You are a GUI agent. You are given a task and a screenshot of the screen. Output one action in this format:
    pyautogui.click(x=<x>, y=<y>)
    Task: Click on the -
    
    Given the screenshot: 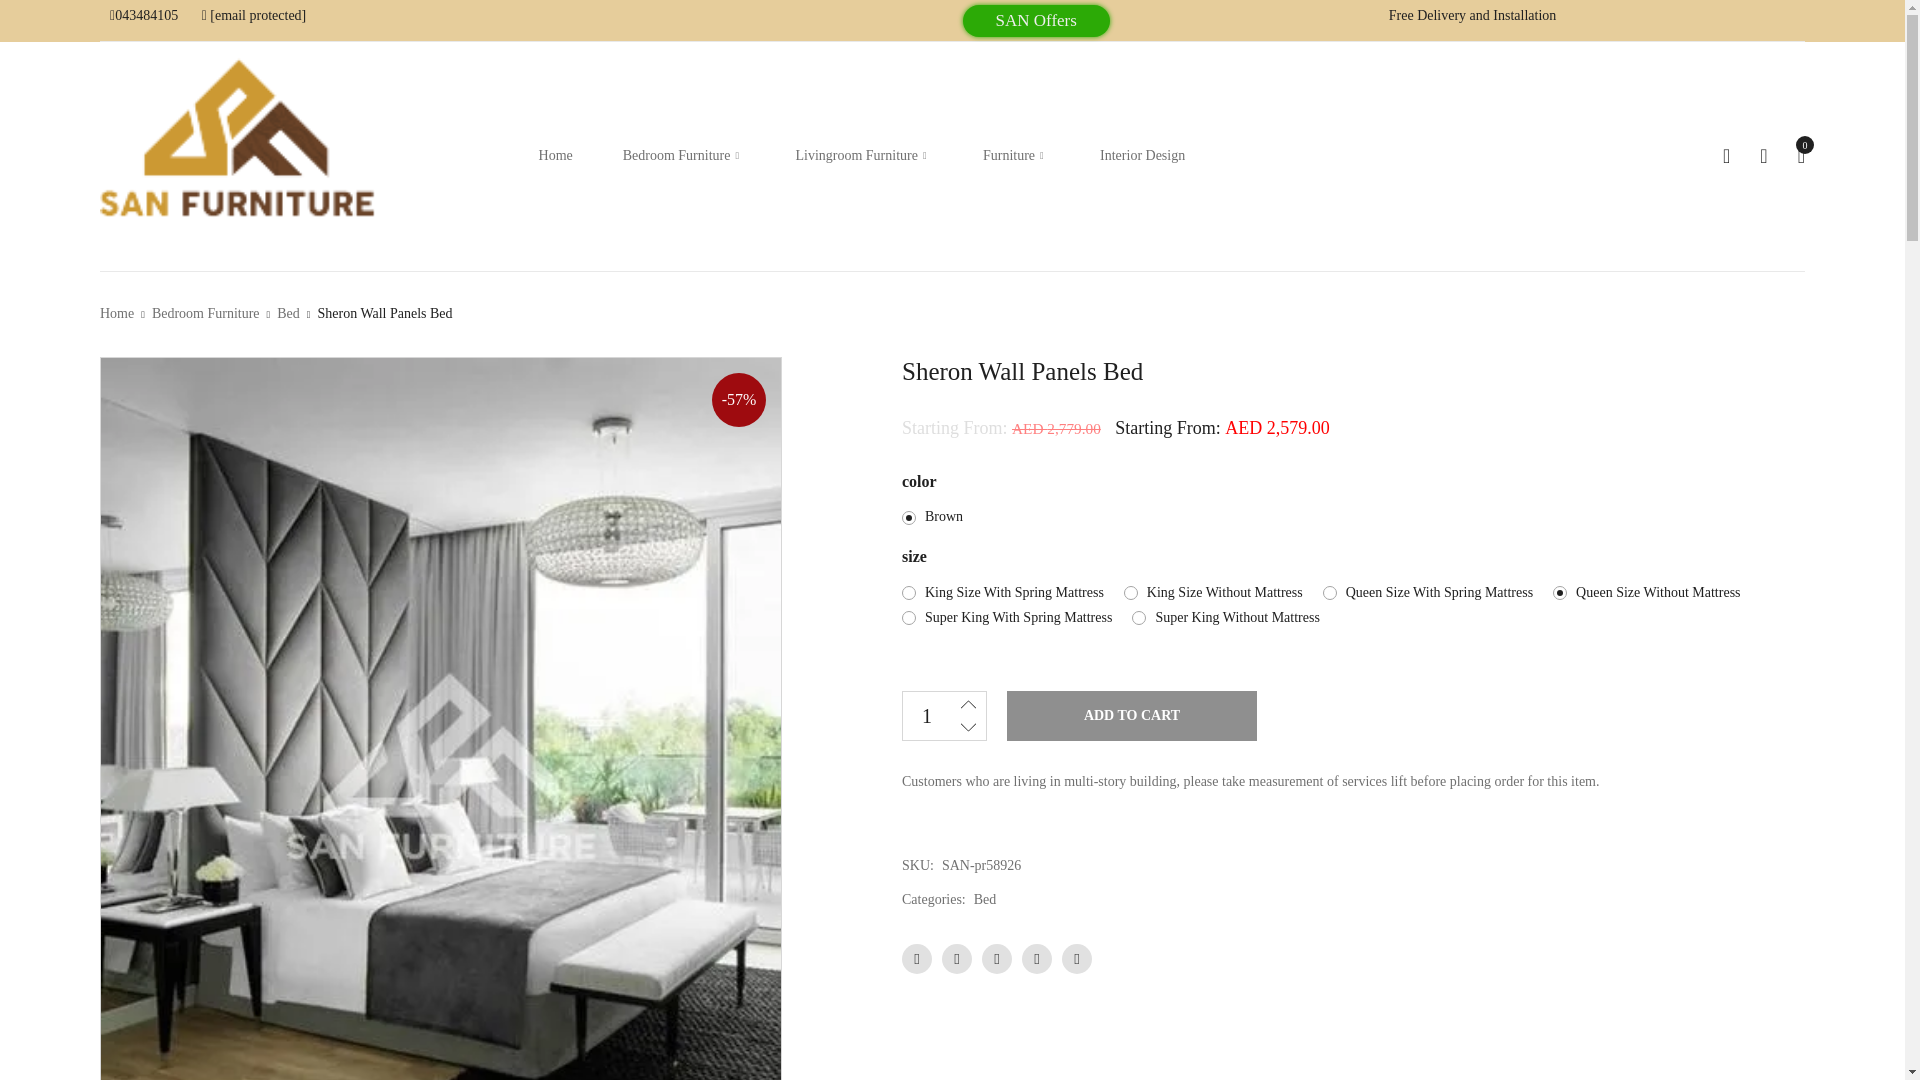 What is the action you would take?
    pyautogui.click(x=968, y=728)
    